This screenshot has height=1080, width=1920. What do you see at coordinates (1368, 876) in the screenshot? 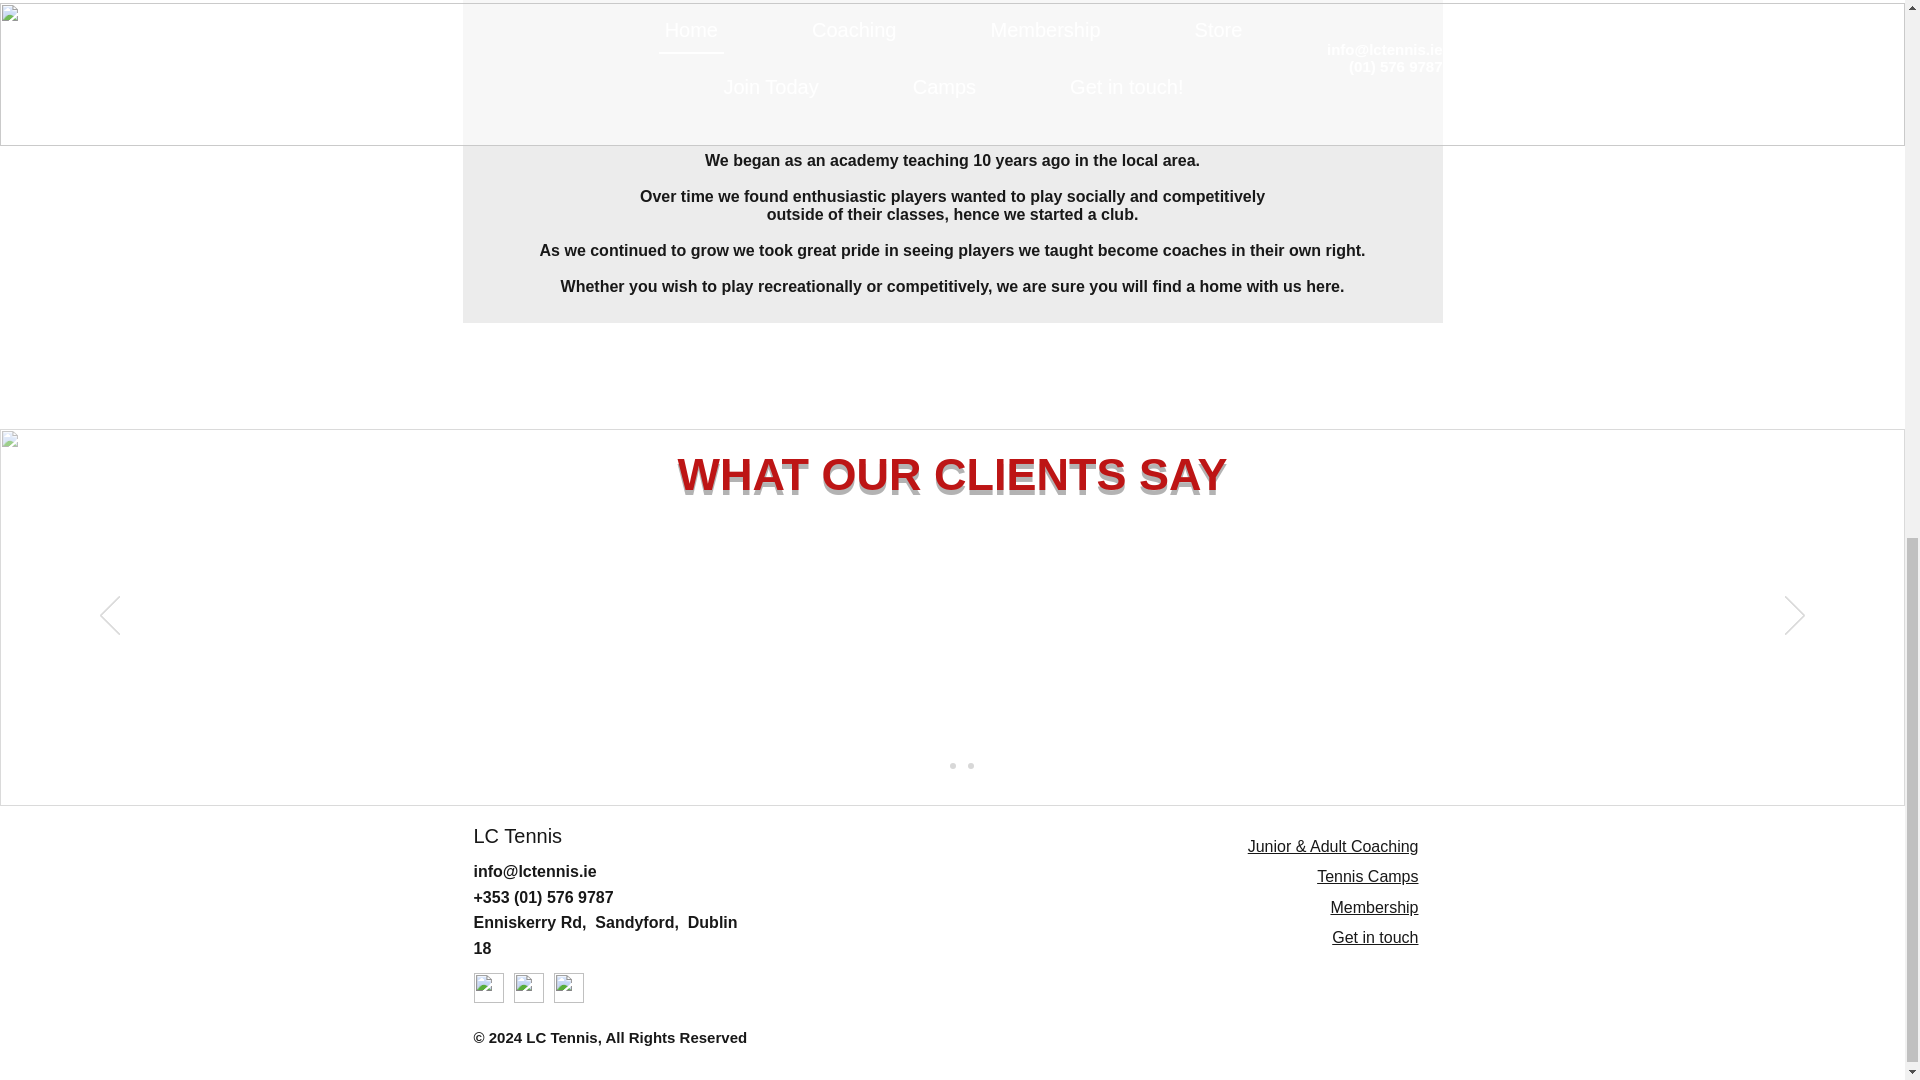
I see `Tennis Camps` at bounding box center [1368, 876].